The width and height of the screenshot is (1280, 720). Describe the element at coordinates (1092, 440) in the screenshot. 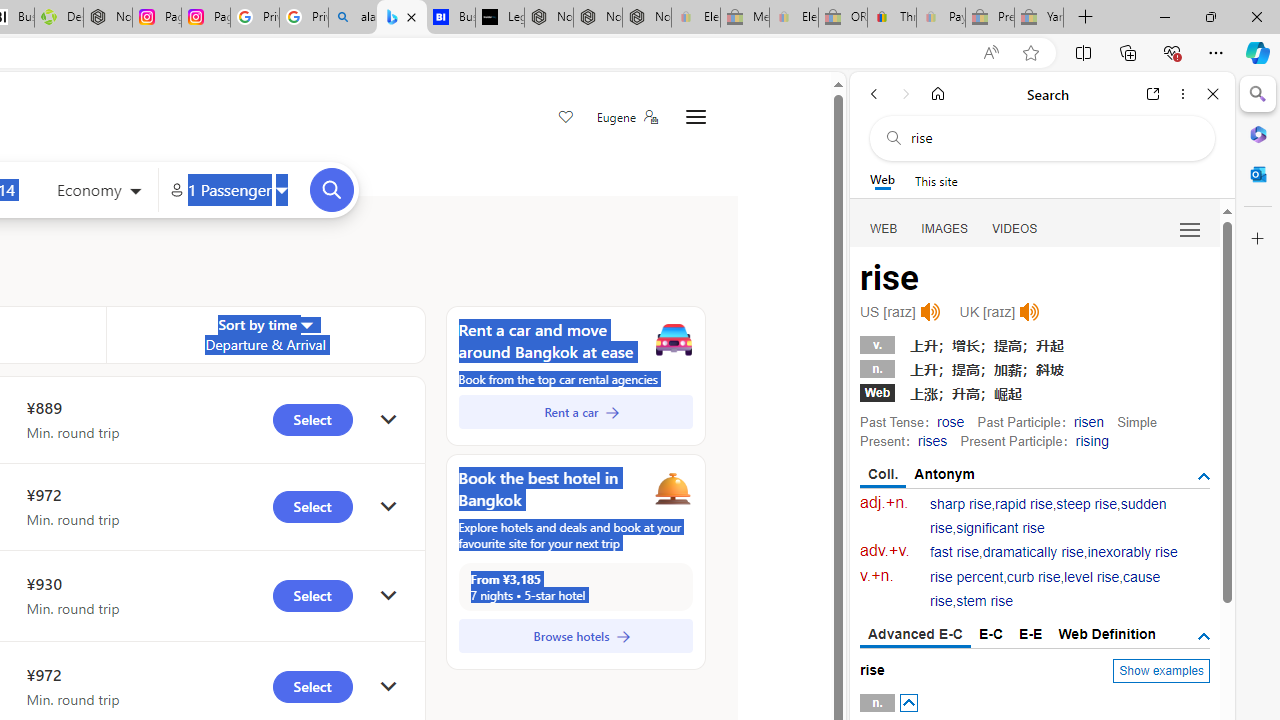

I see `rising` at that location.